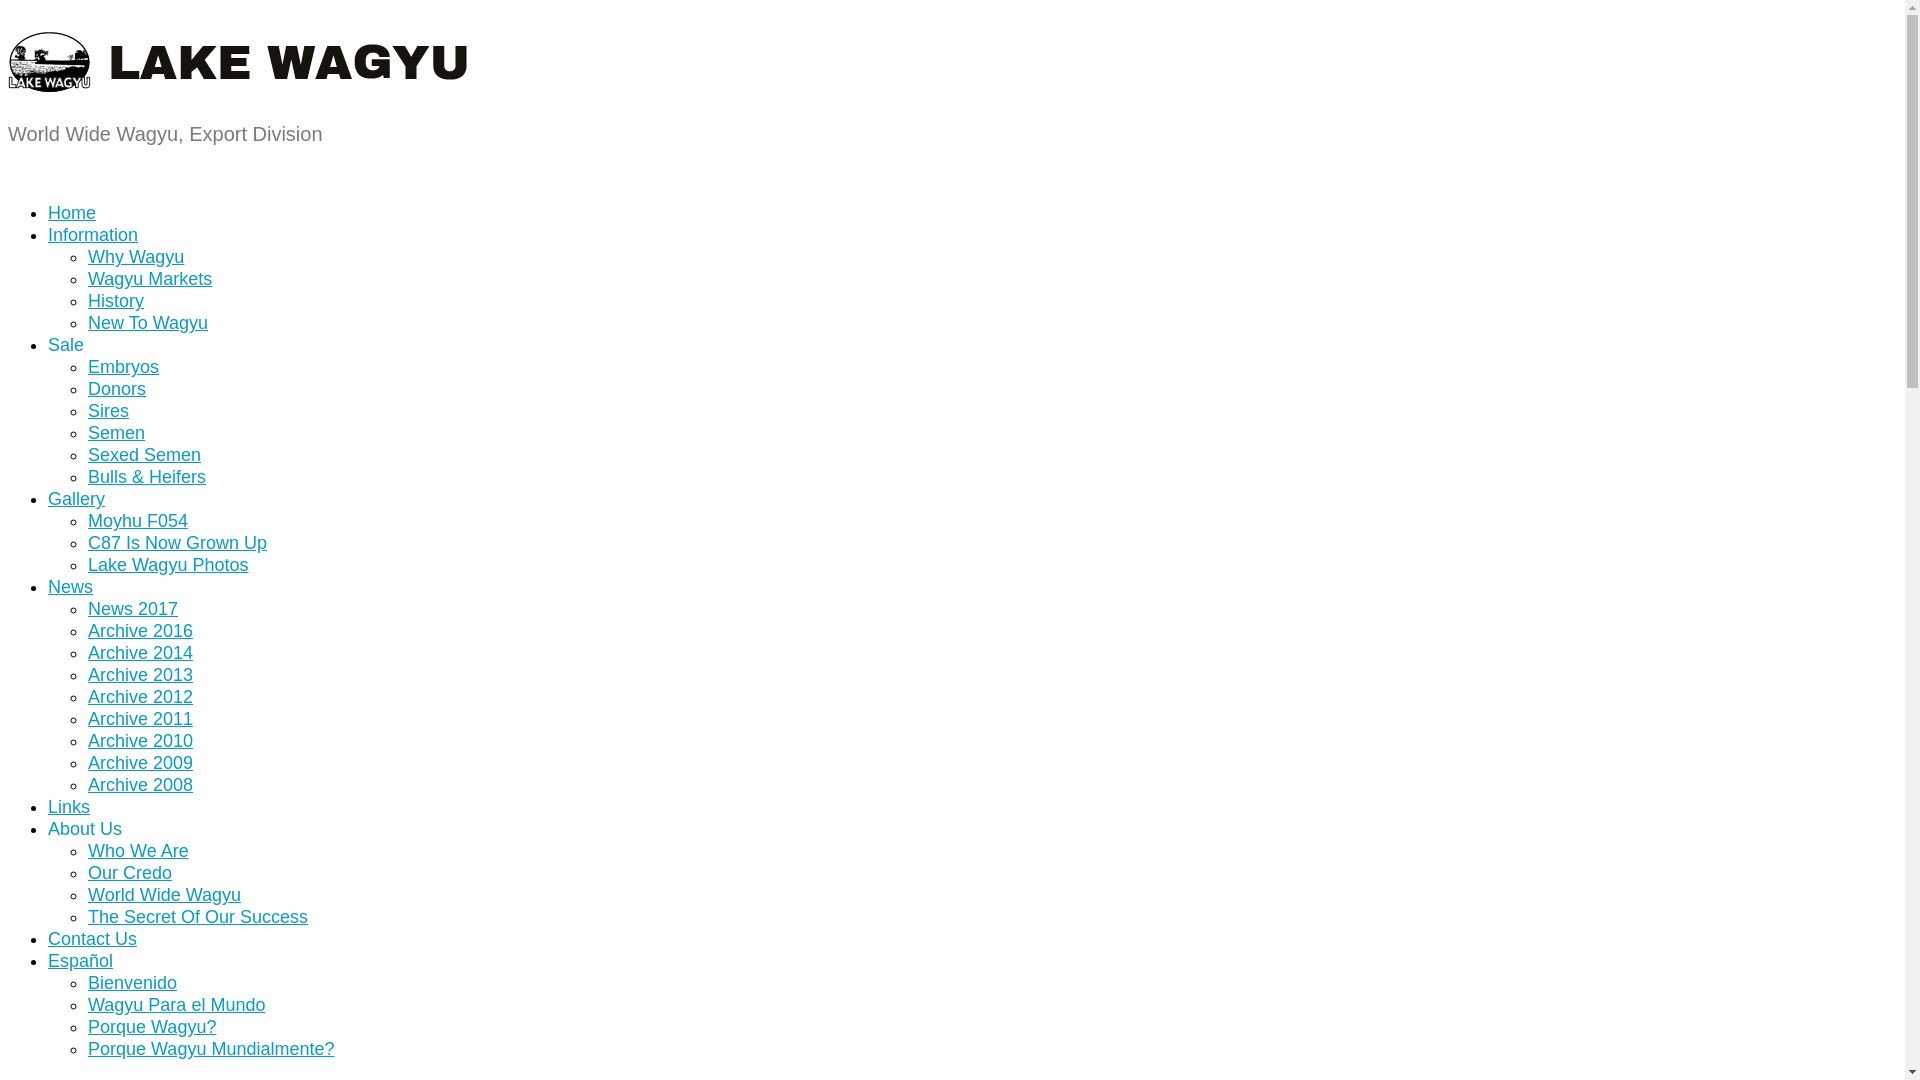 The height and width of the screenshot is (1080, 1920). What do you see at coordinates (72, 213) in the screenshot?
I see `Home` at bounding box center [72, 213].